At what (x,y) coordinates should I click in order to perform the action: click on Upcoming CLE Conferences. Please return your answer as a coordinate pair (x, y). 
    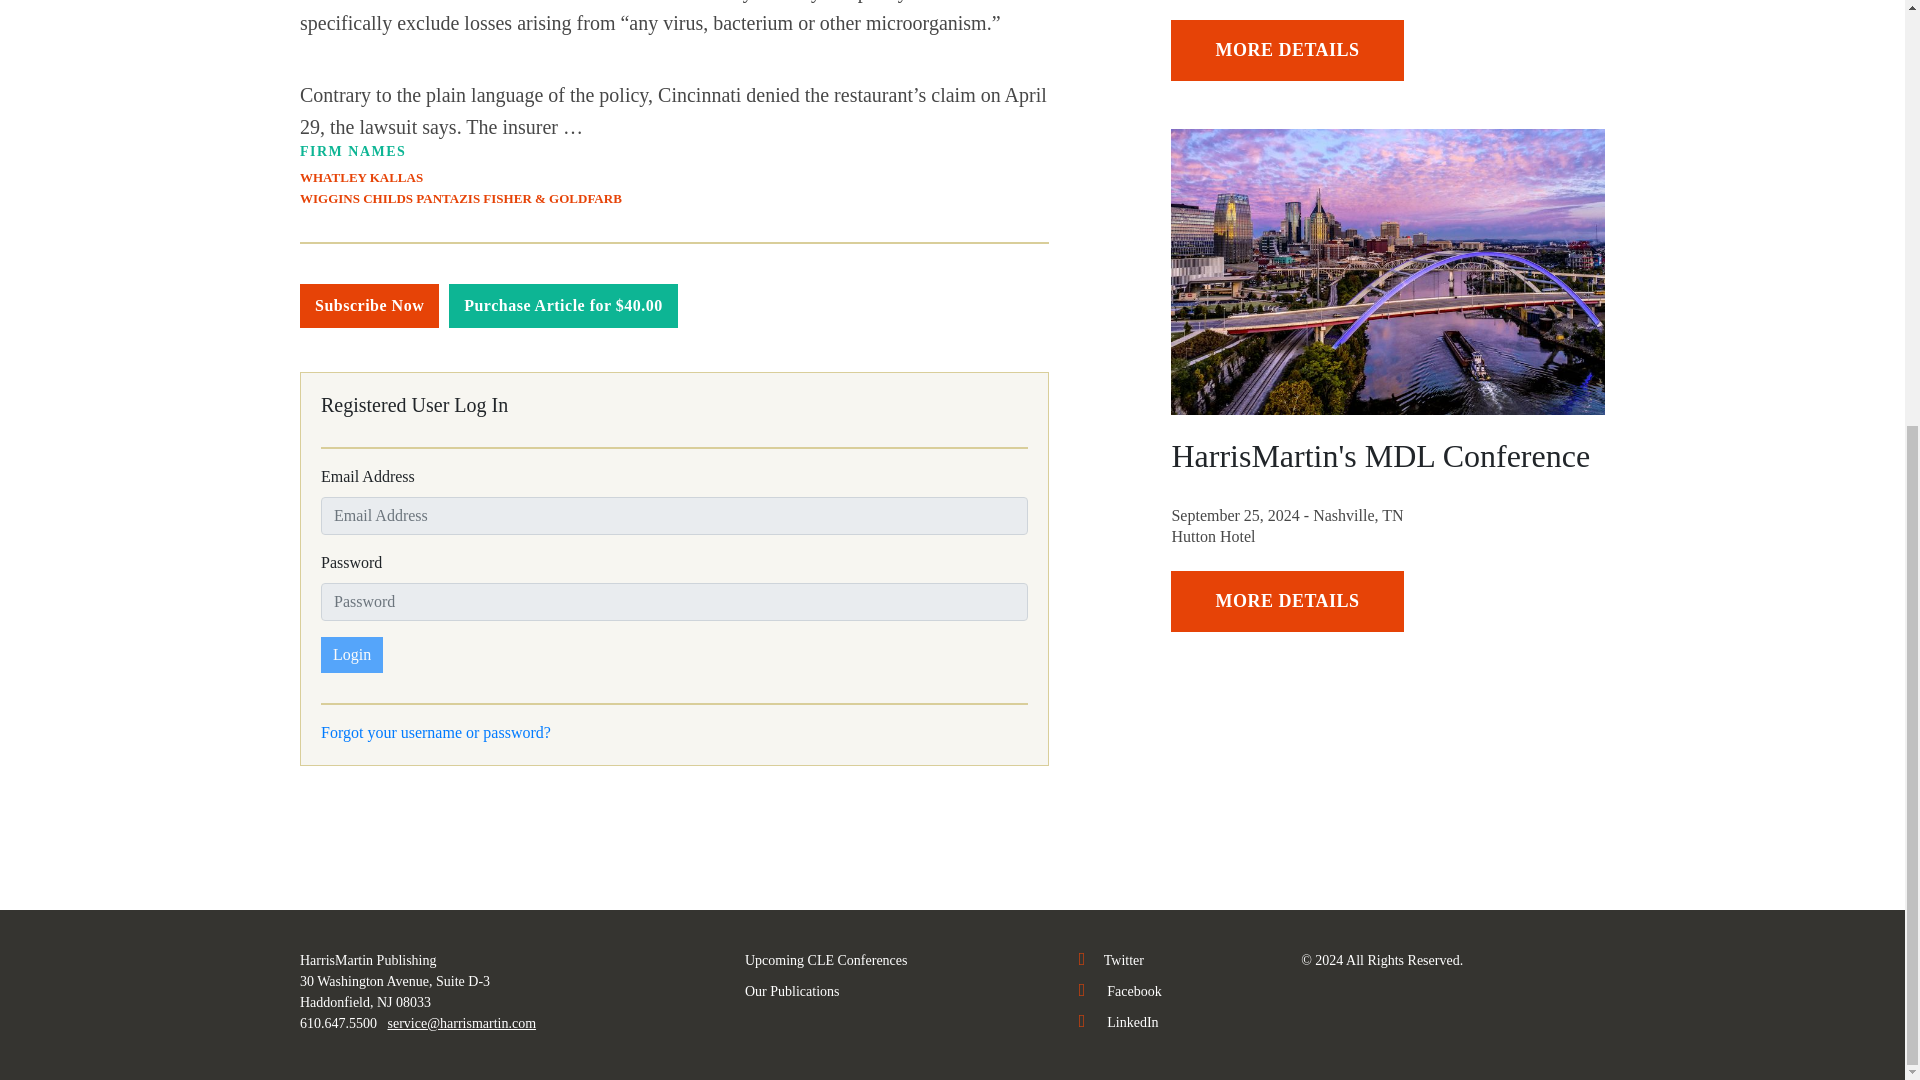
    Looking at the image, I should click on (826, 960).